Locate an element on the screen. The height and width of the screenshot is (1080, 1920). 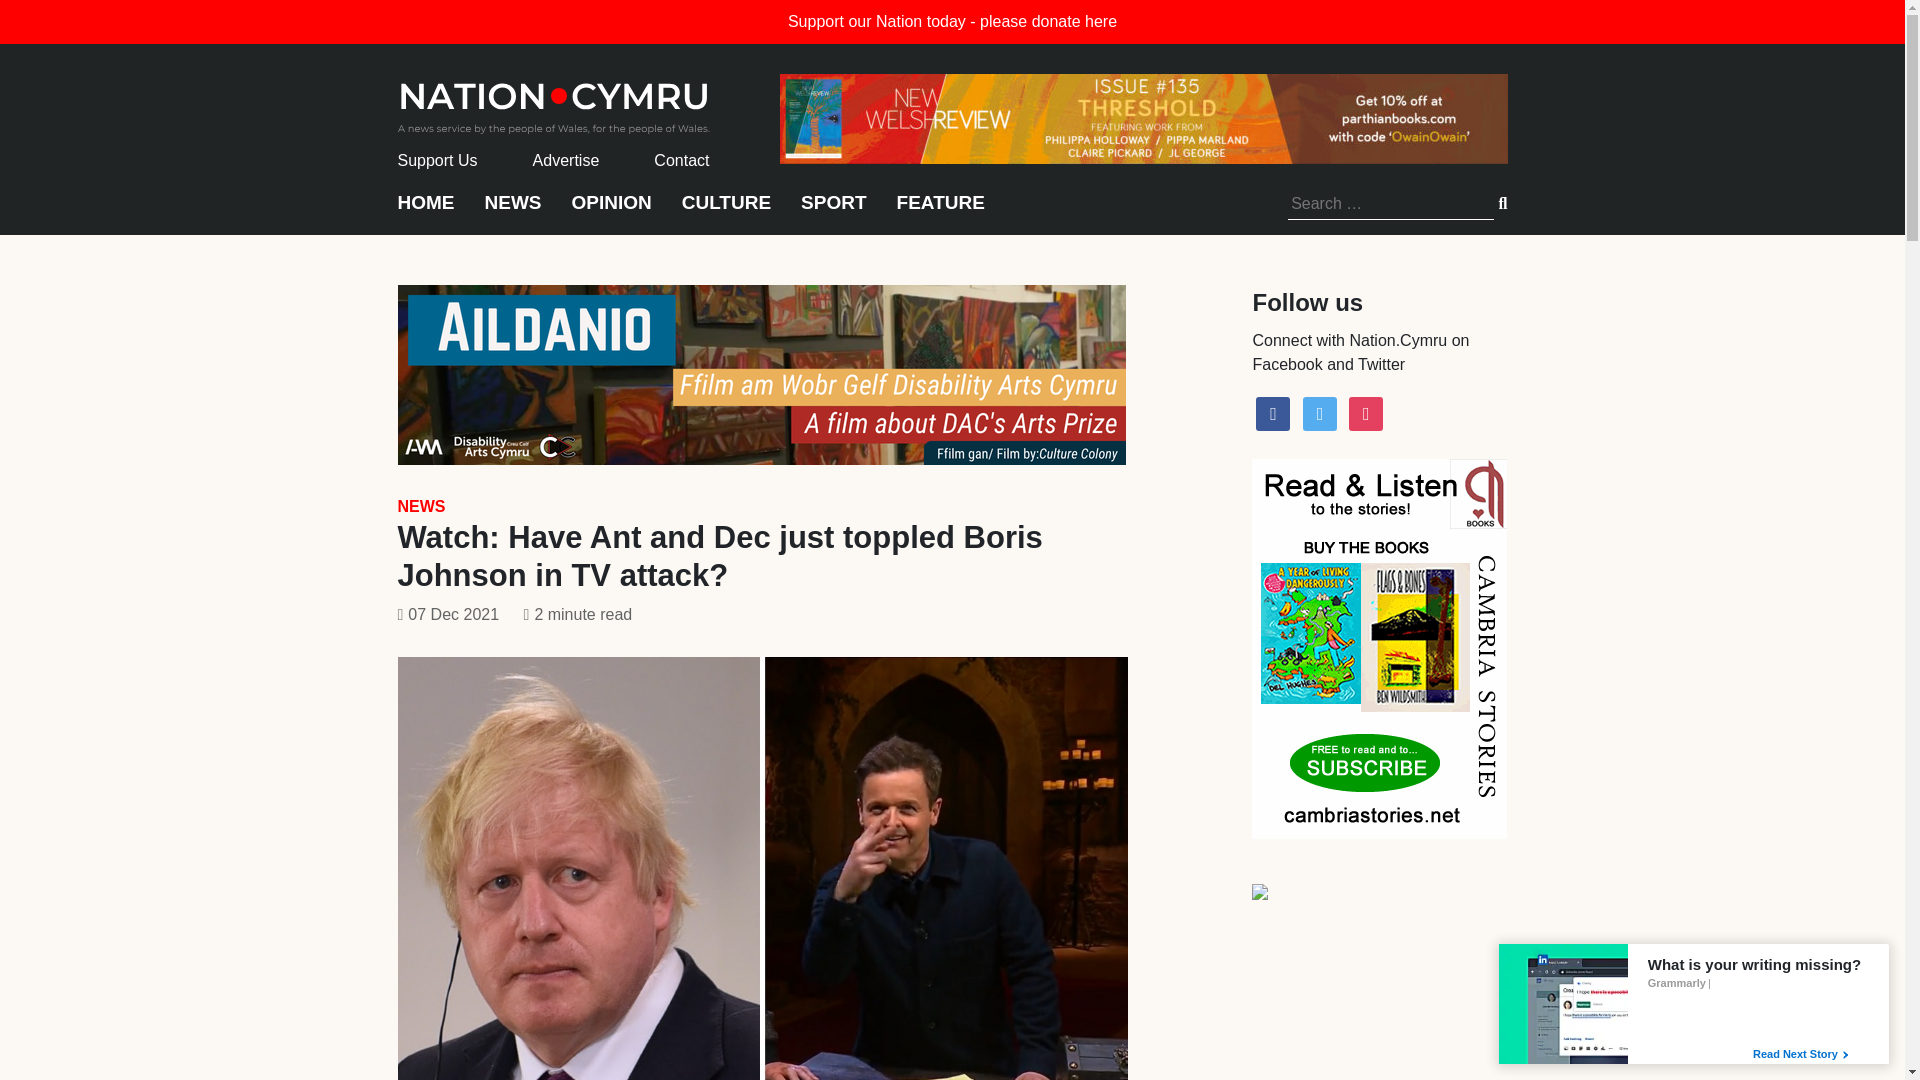
HOME is located at coordinates (426, 212).